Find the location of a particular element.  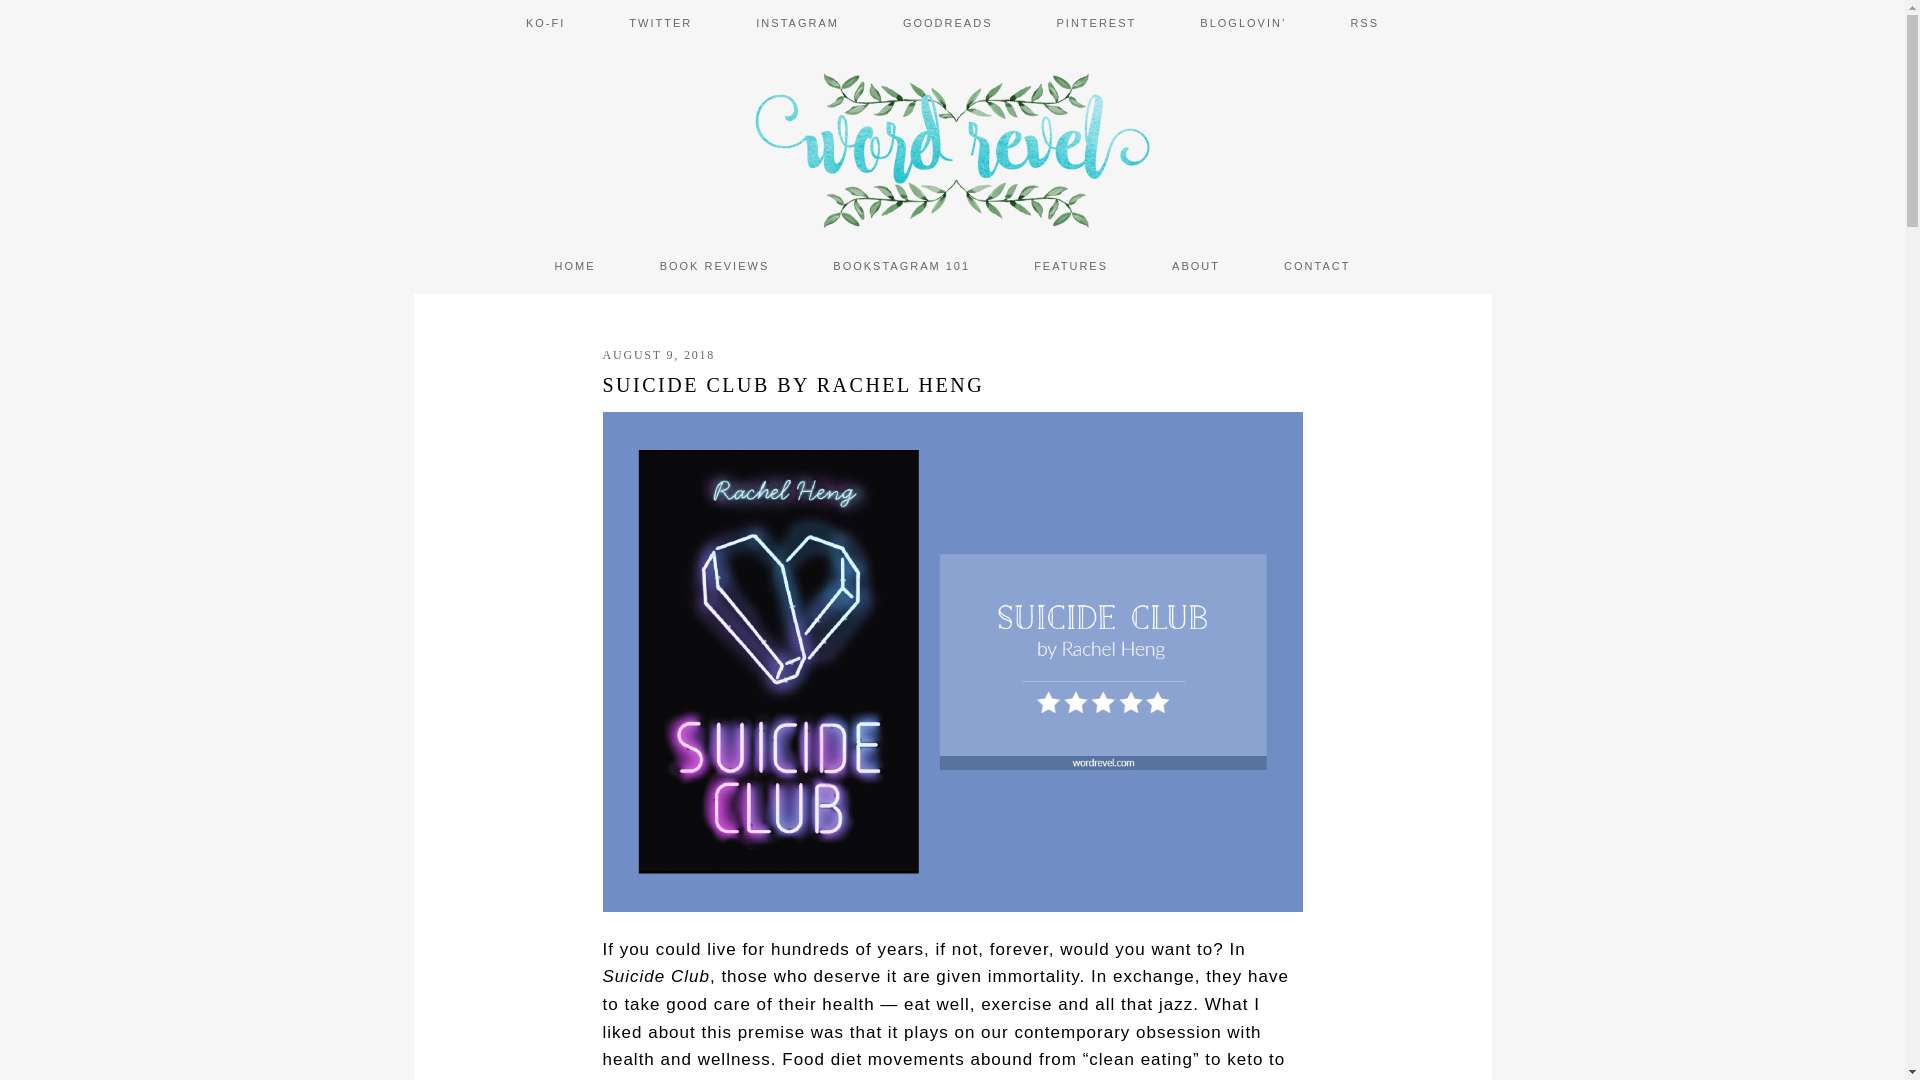

PINTEREST is located at coordinates (1097, 24).